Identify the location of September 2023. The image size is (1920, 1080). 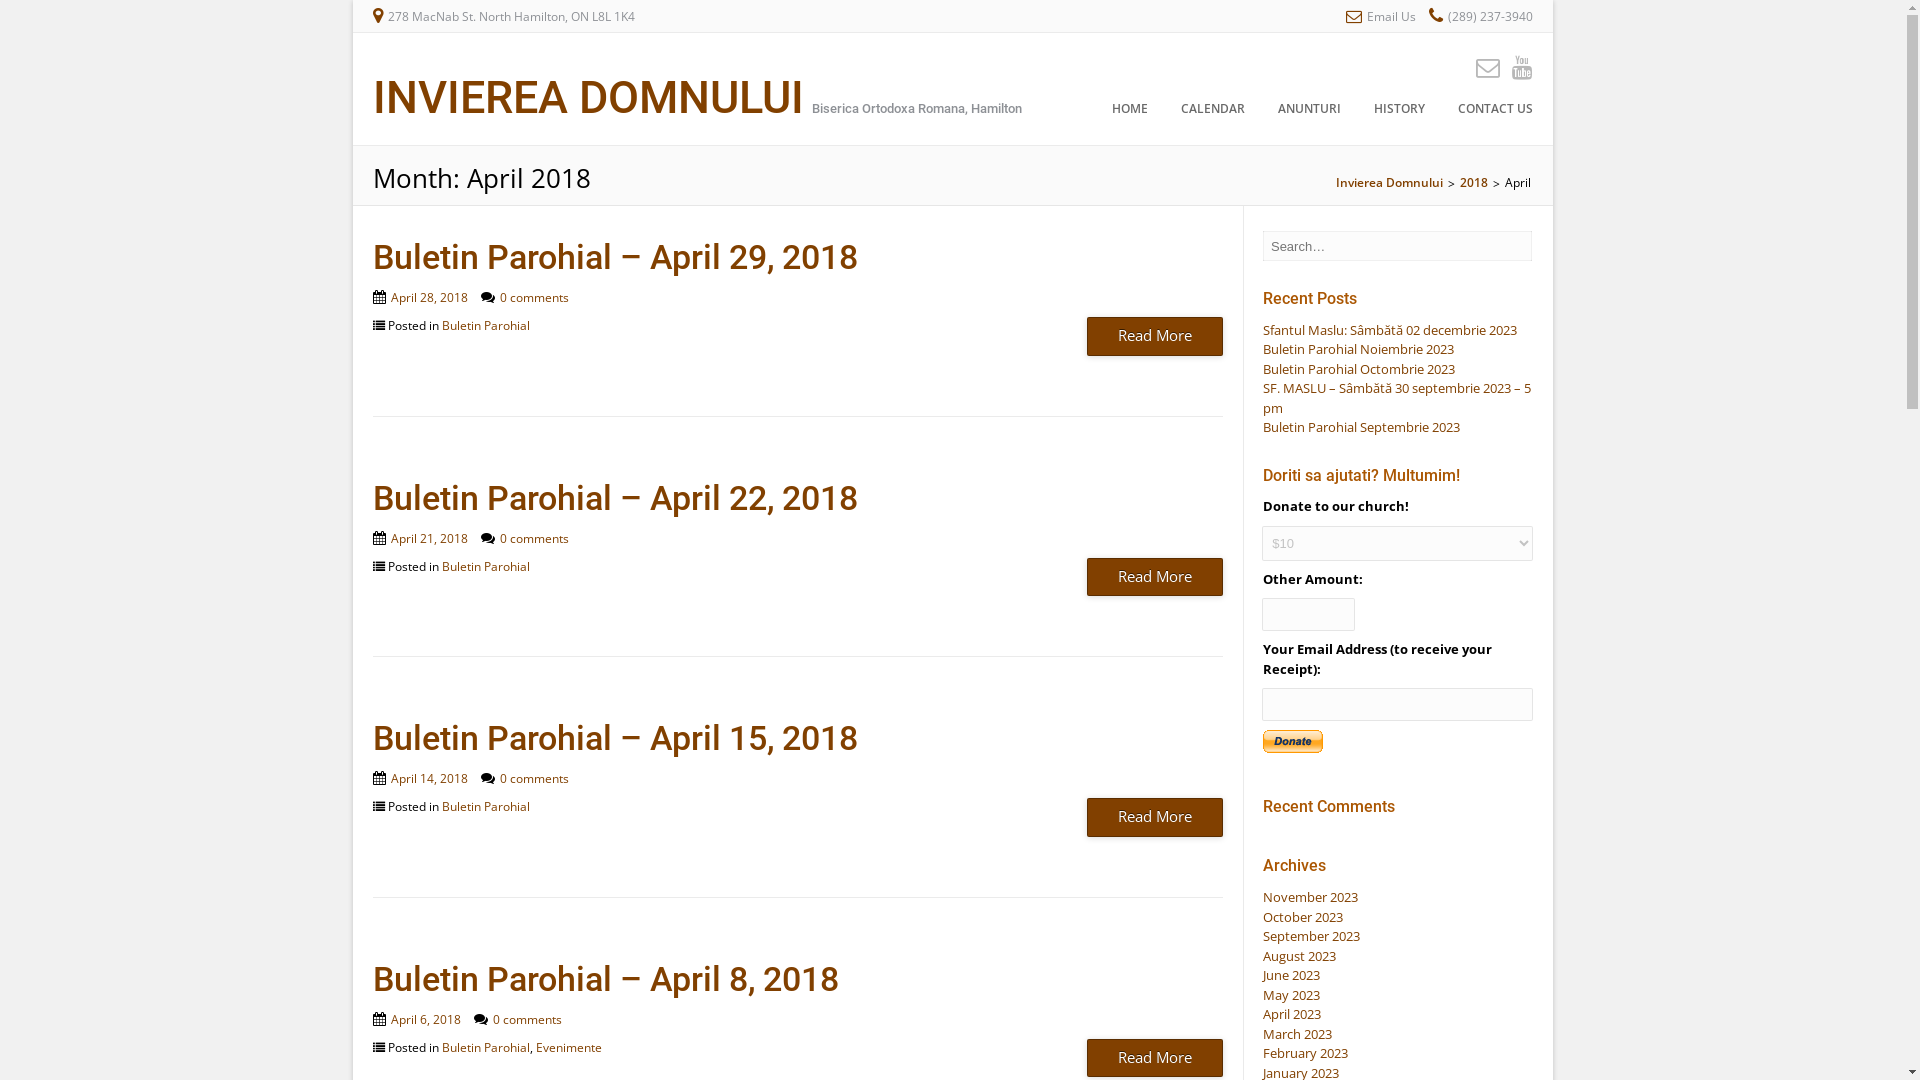
(1312, 936).